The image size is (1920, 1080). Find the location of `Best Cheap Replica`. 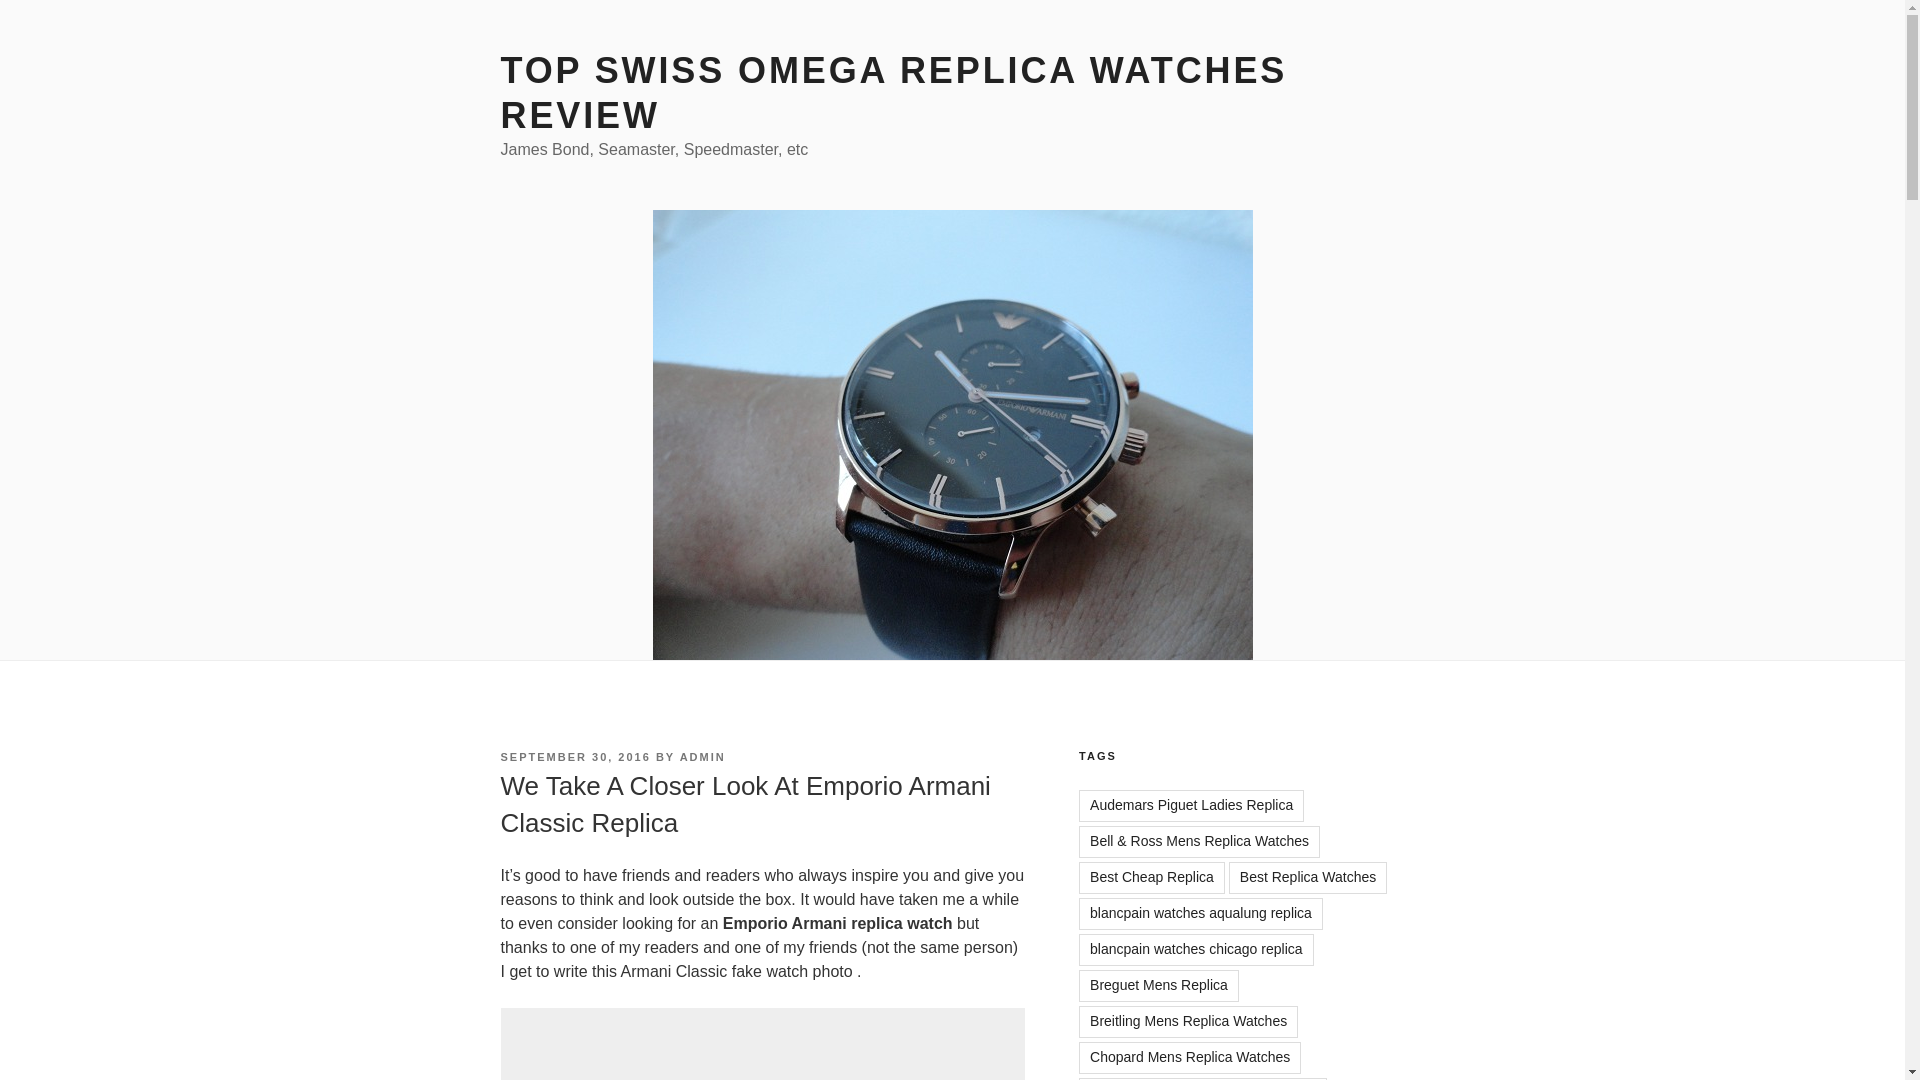

Best Cheap Replica is located at coordinates (1152, 878).